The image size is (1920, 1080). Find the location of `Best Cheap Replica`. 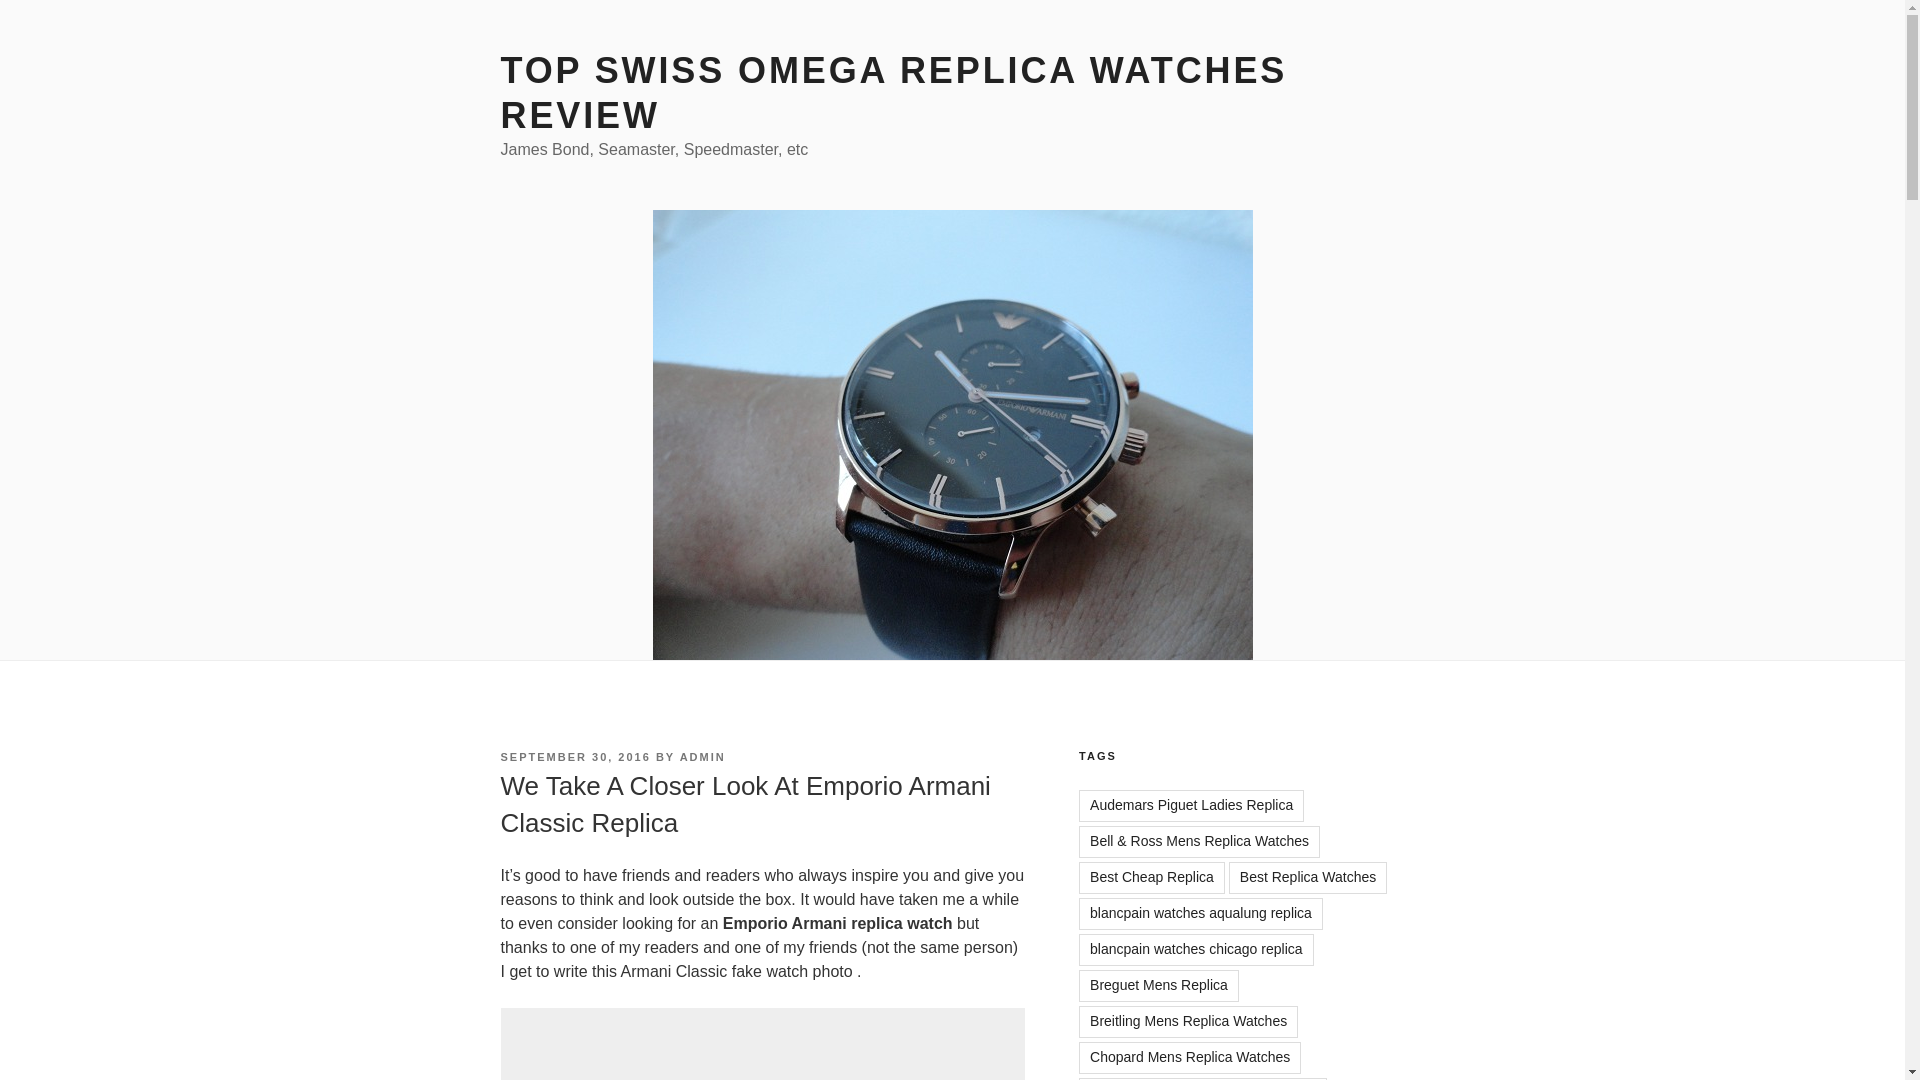

Best Cheap Replica is located at coordinates (1152, 878).